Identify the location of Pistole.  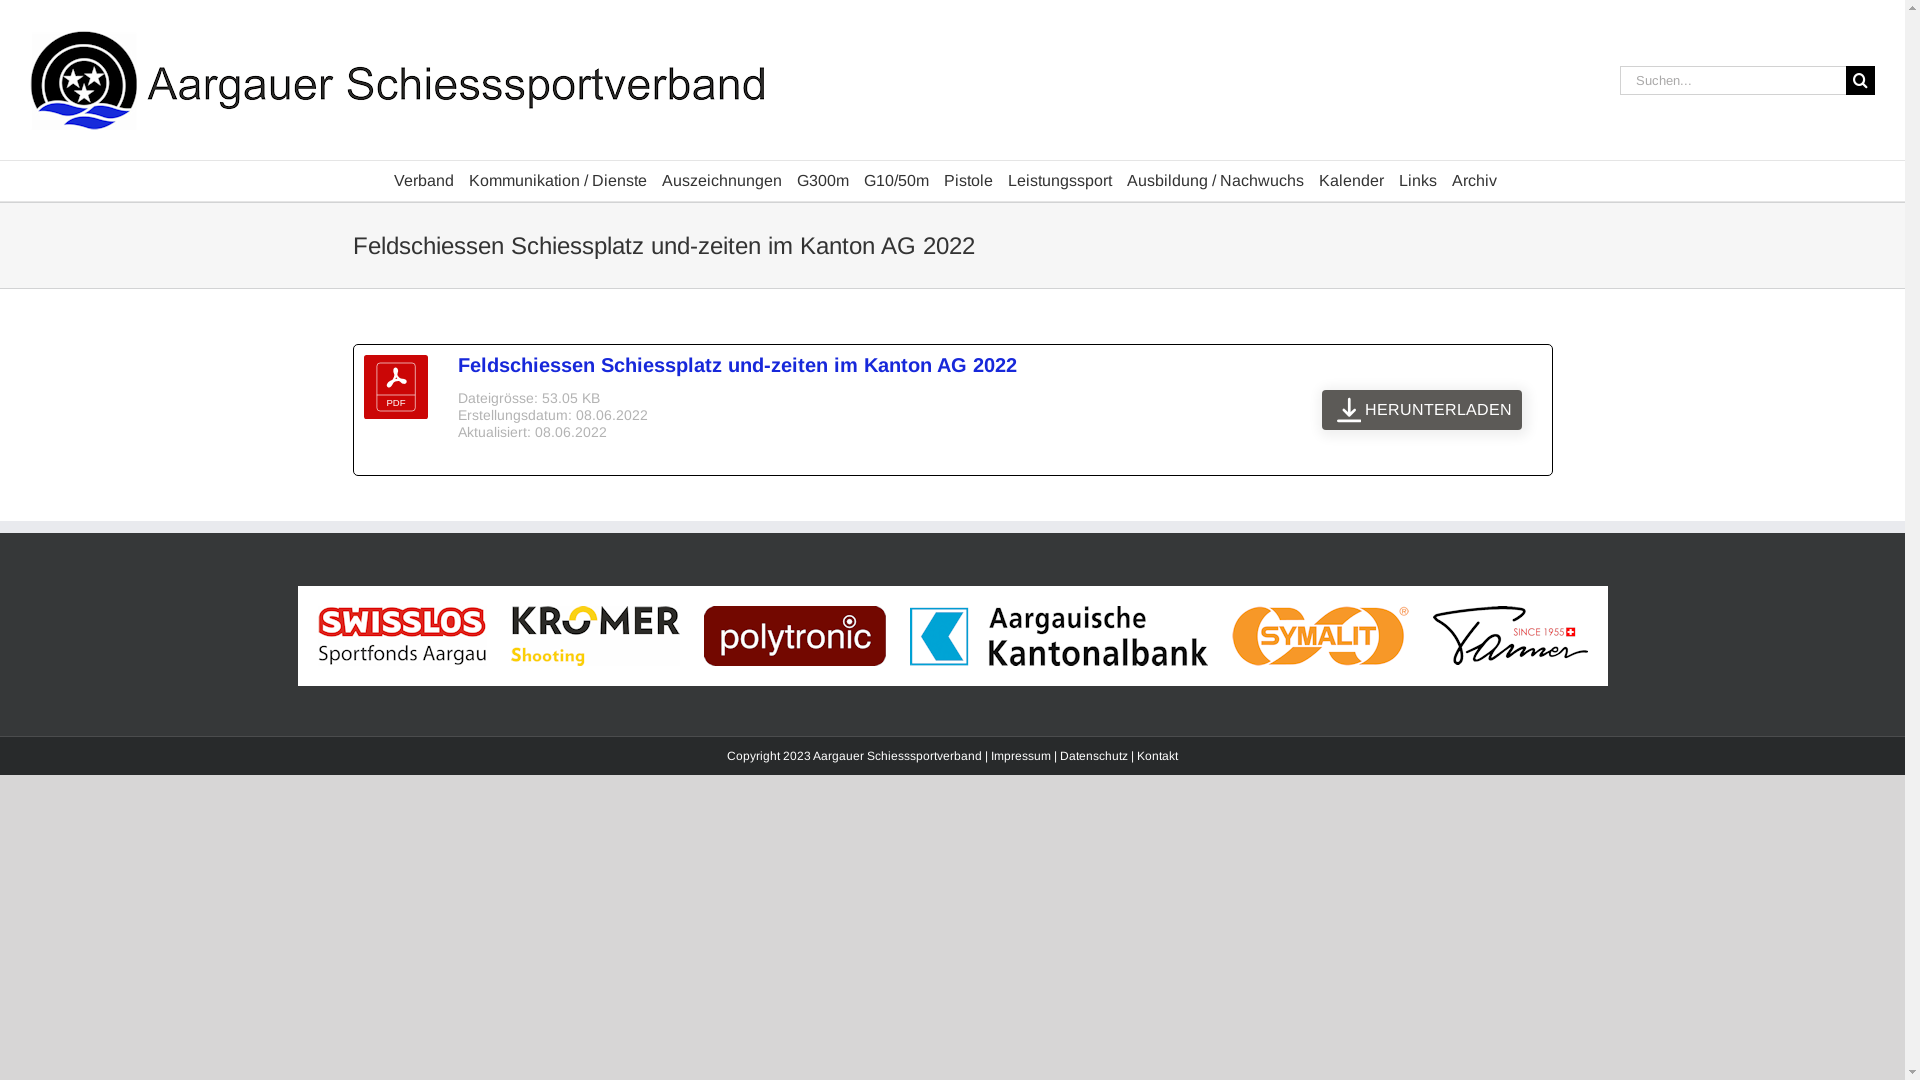
(968, 181).